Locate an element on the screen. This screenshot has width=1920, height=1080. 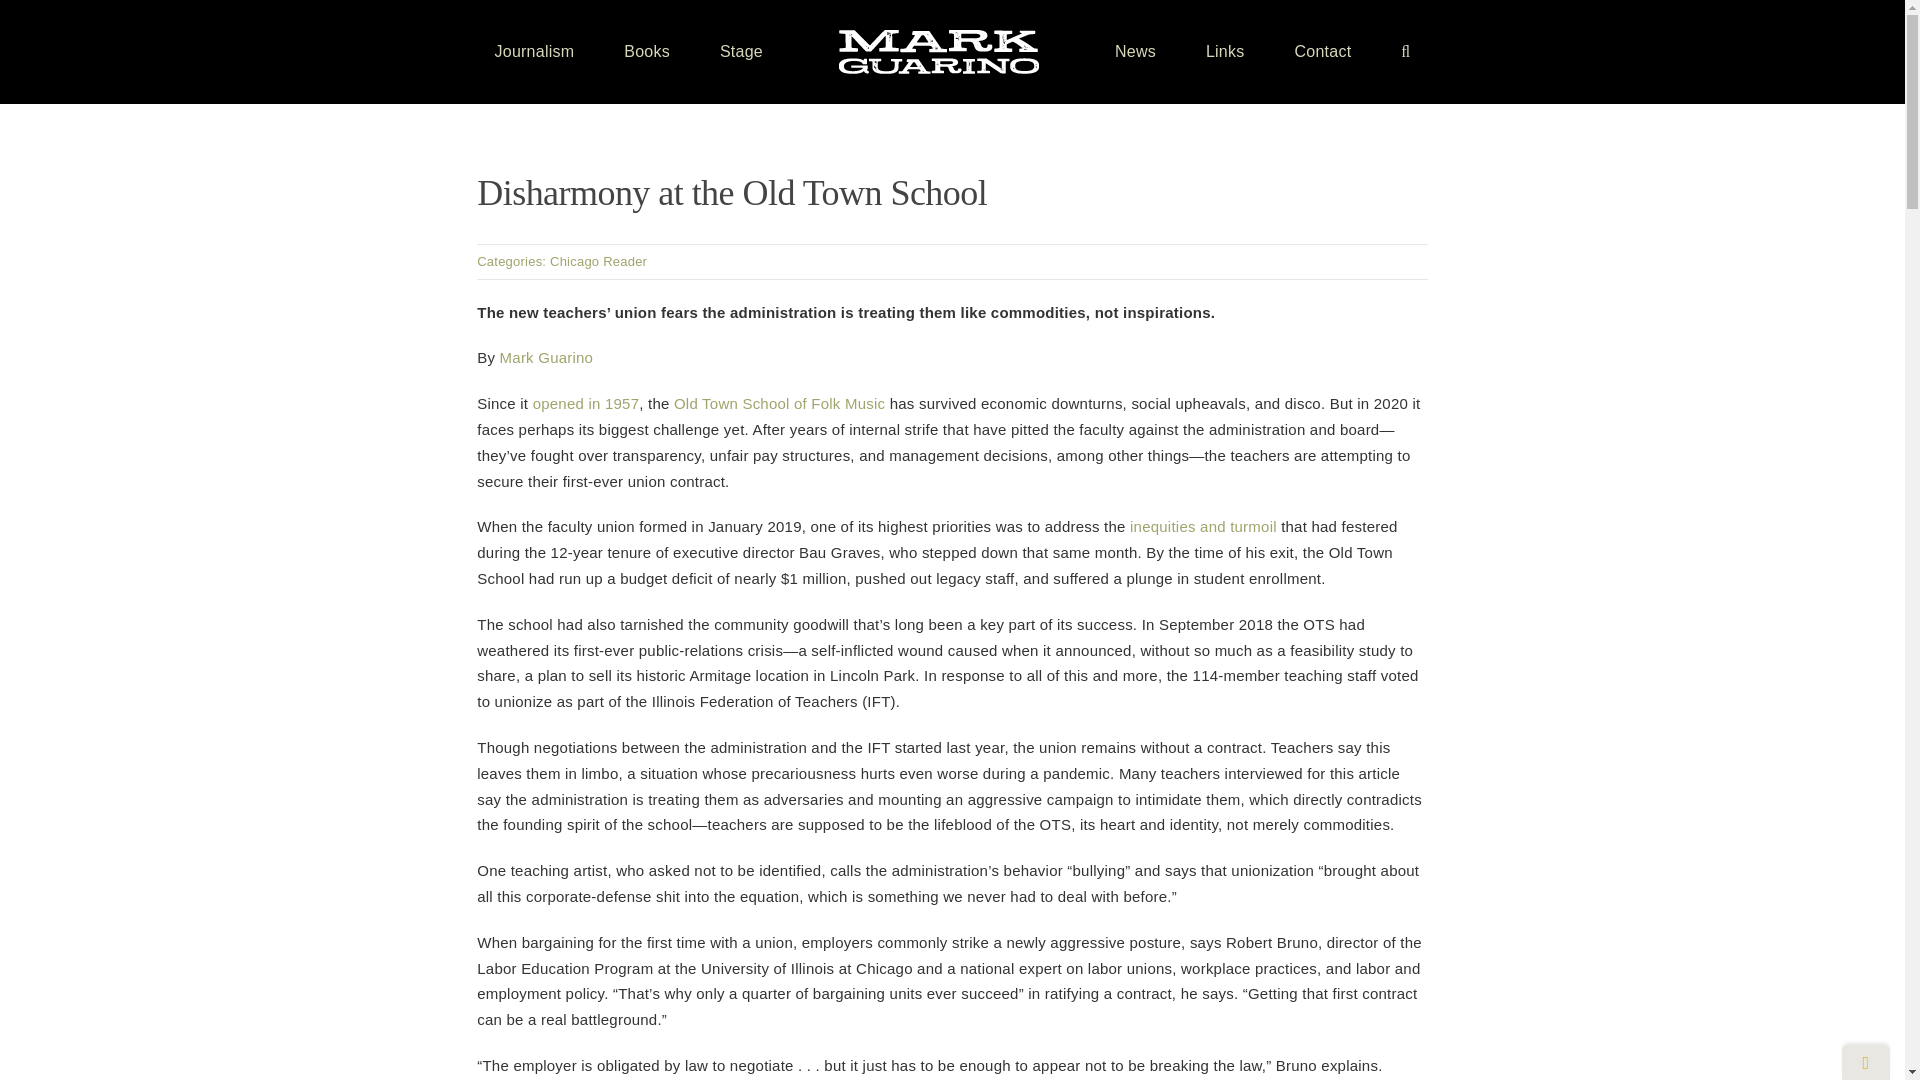
Old Town School of Folk Music is located at coordinates (779, 403).